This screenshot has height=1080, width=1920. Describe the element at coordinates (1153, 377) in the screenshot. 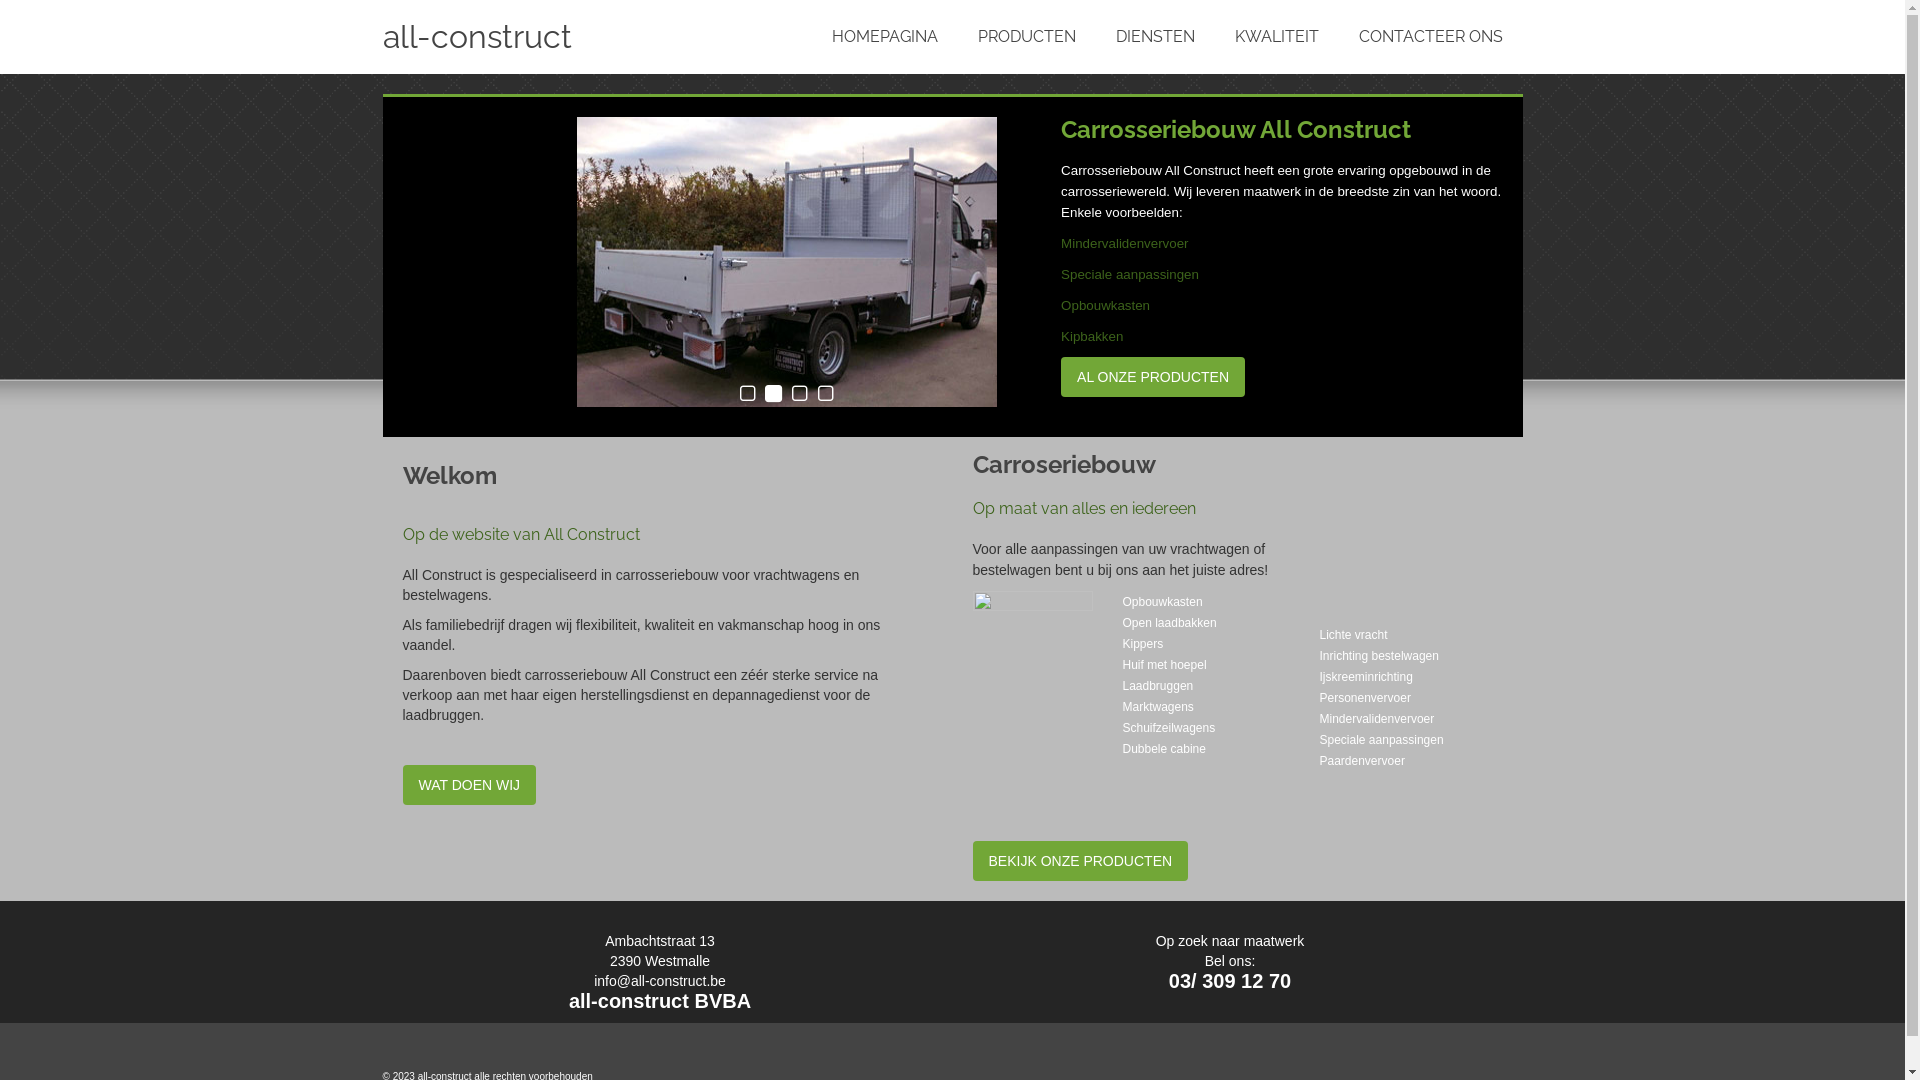

I see `AL ONZE PRODUCTEN` at that location.